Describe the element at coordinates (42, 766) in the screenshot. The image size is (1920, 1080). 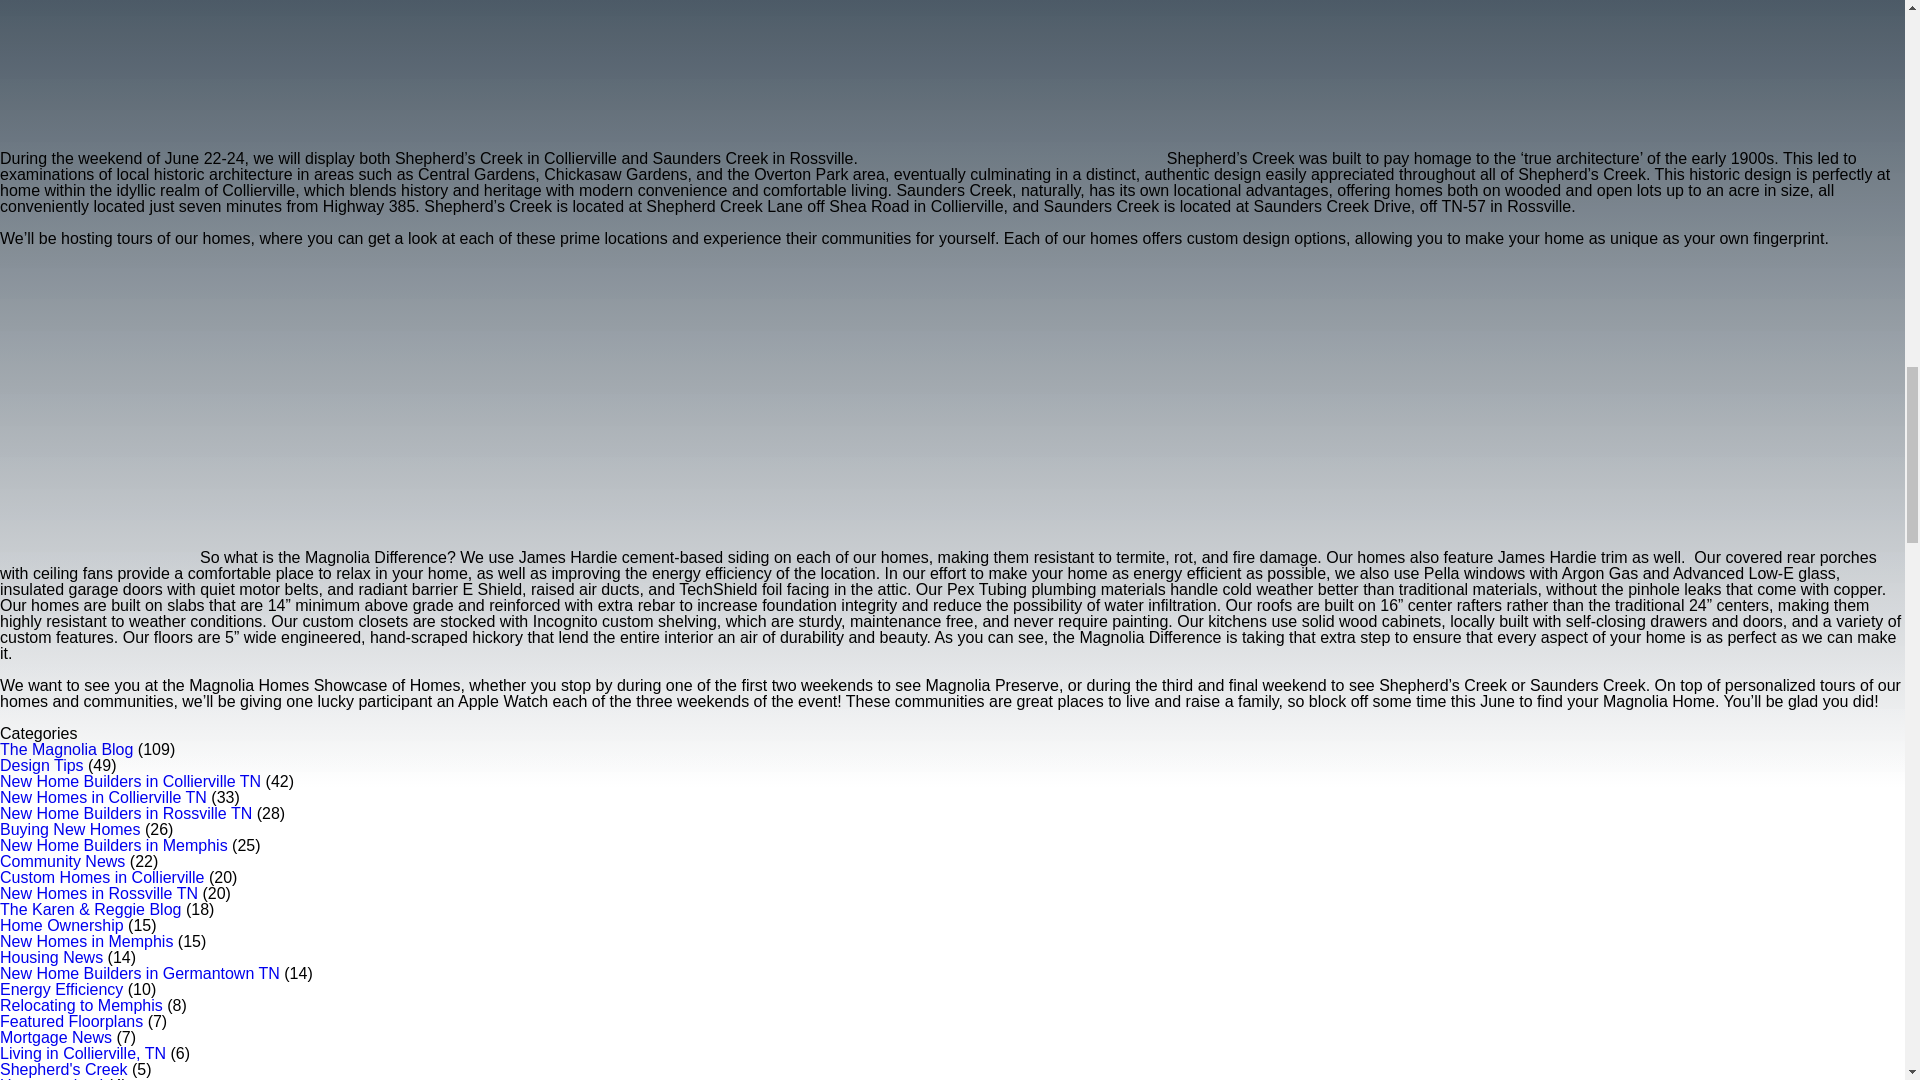
I see `Design Tips` at that location.